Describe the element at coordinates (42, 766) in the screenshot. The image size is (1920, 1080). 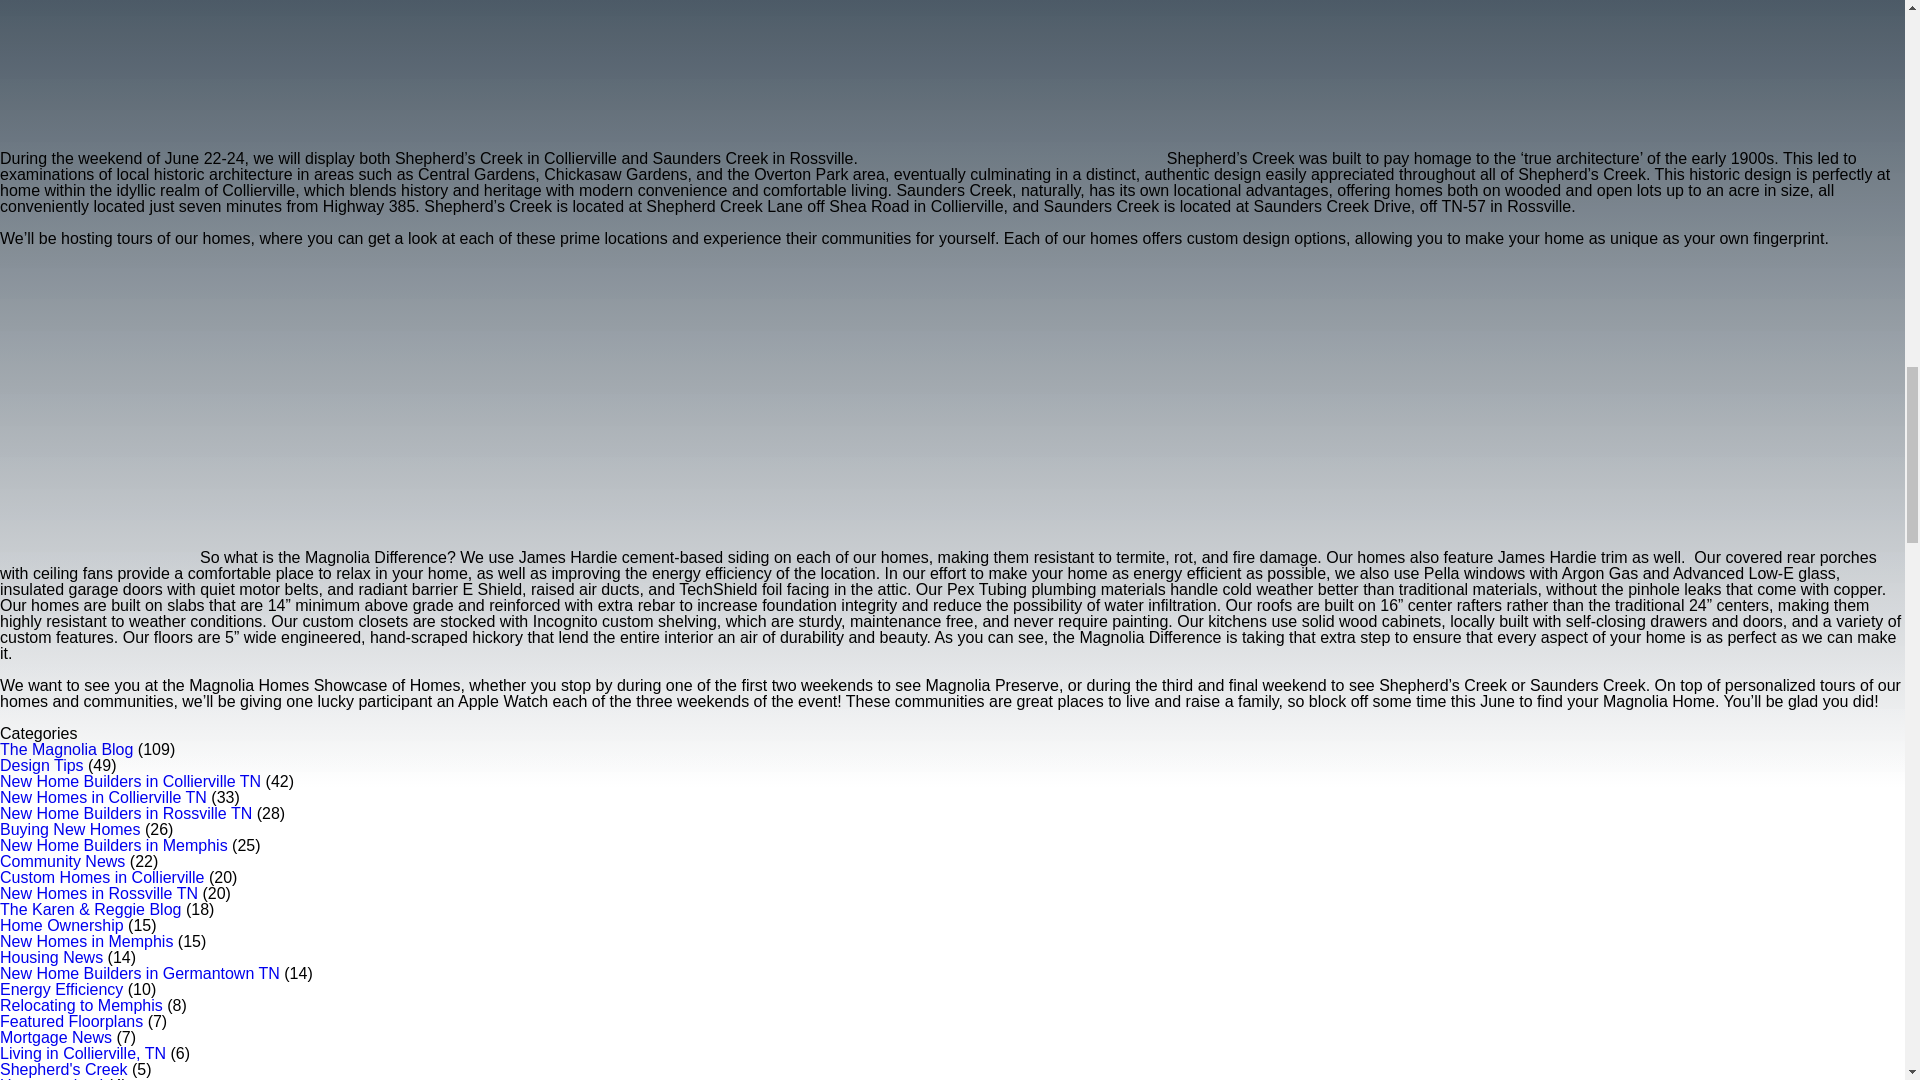
I see `Design Tips` at that location.